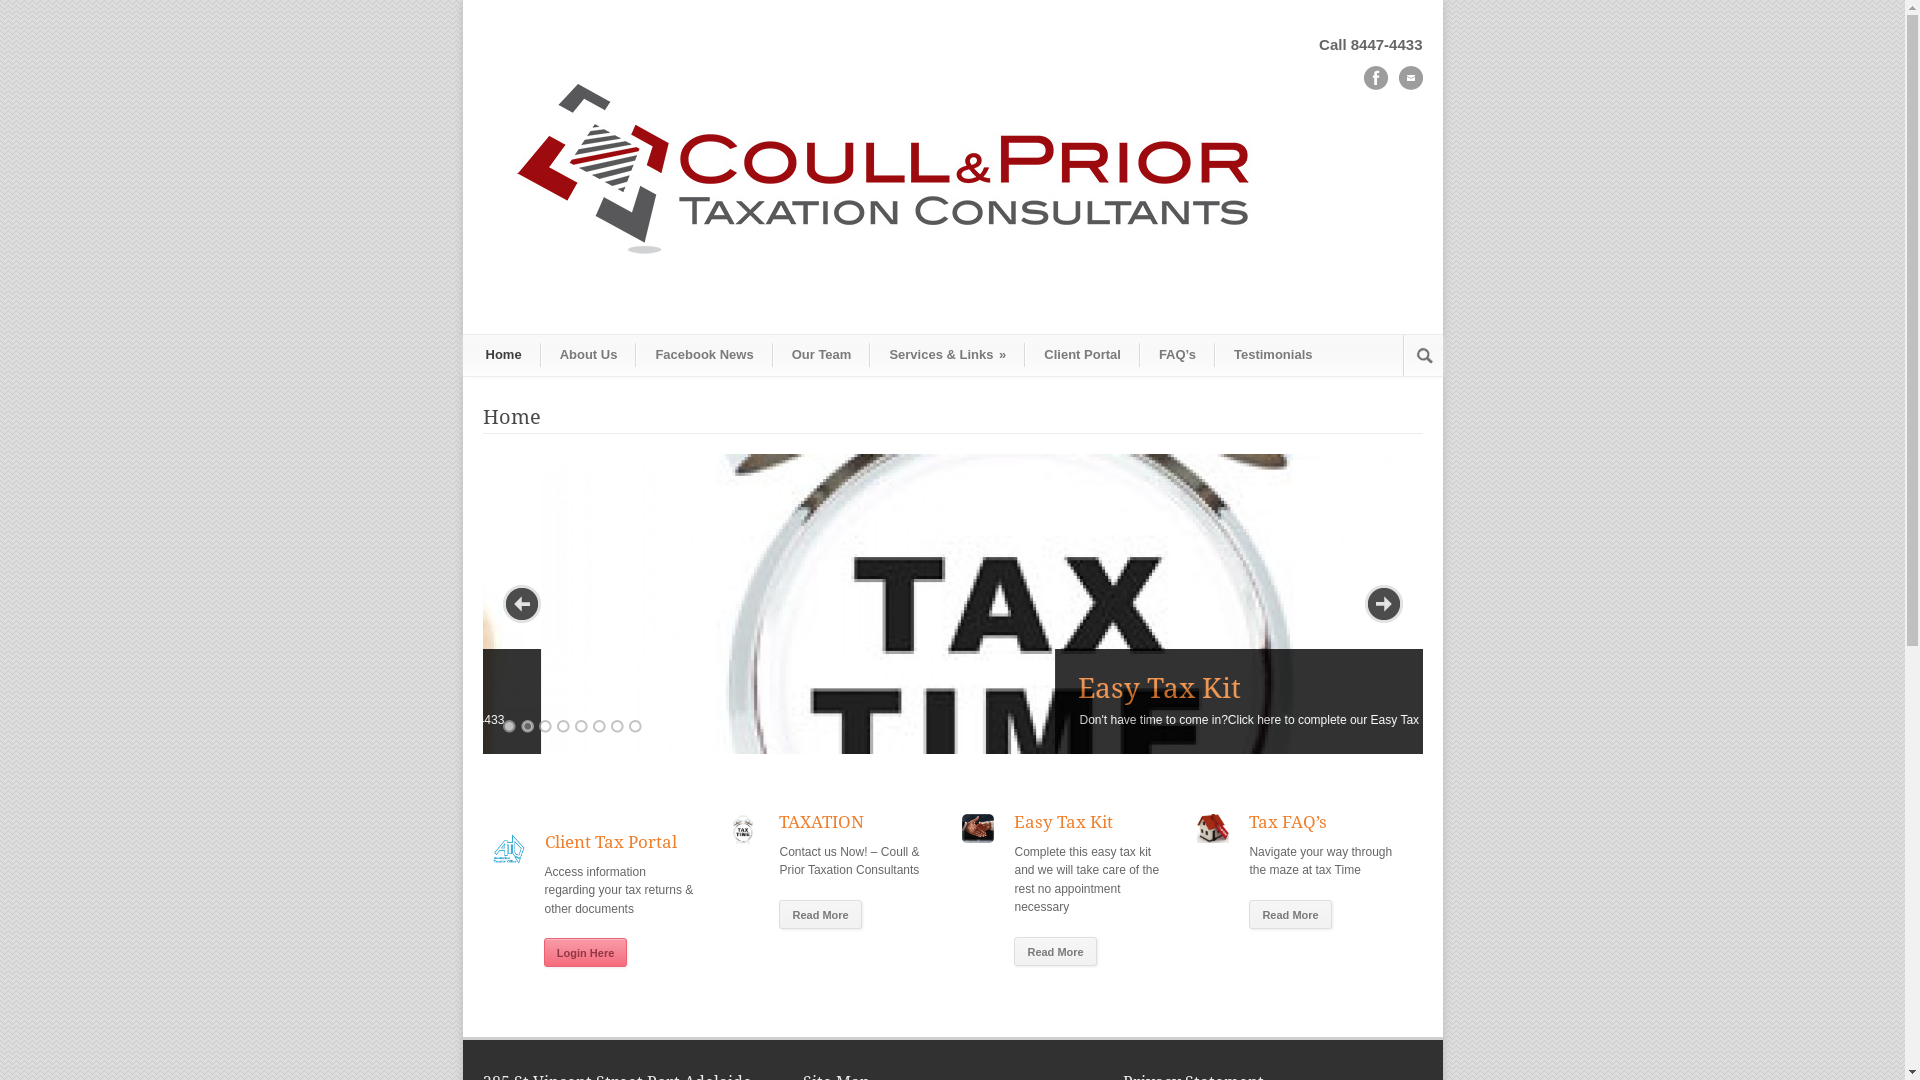 The height and width of the screenshot is (1080, 1920). Describe the element at coordinates (1273, 355) in the screenshot. I see `Testimonials` at that location.